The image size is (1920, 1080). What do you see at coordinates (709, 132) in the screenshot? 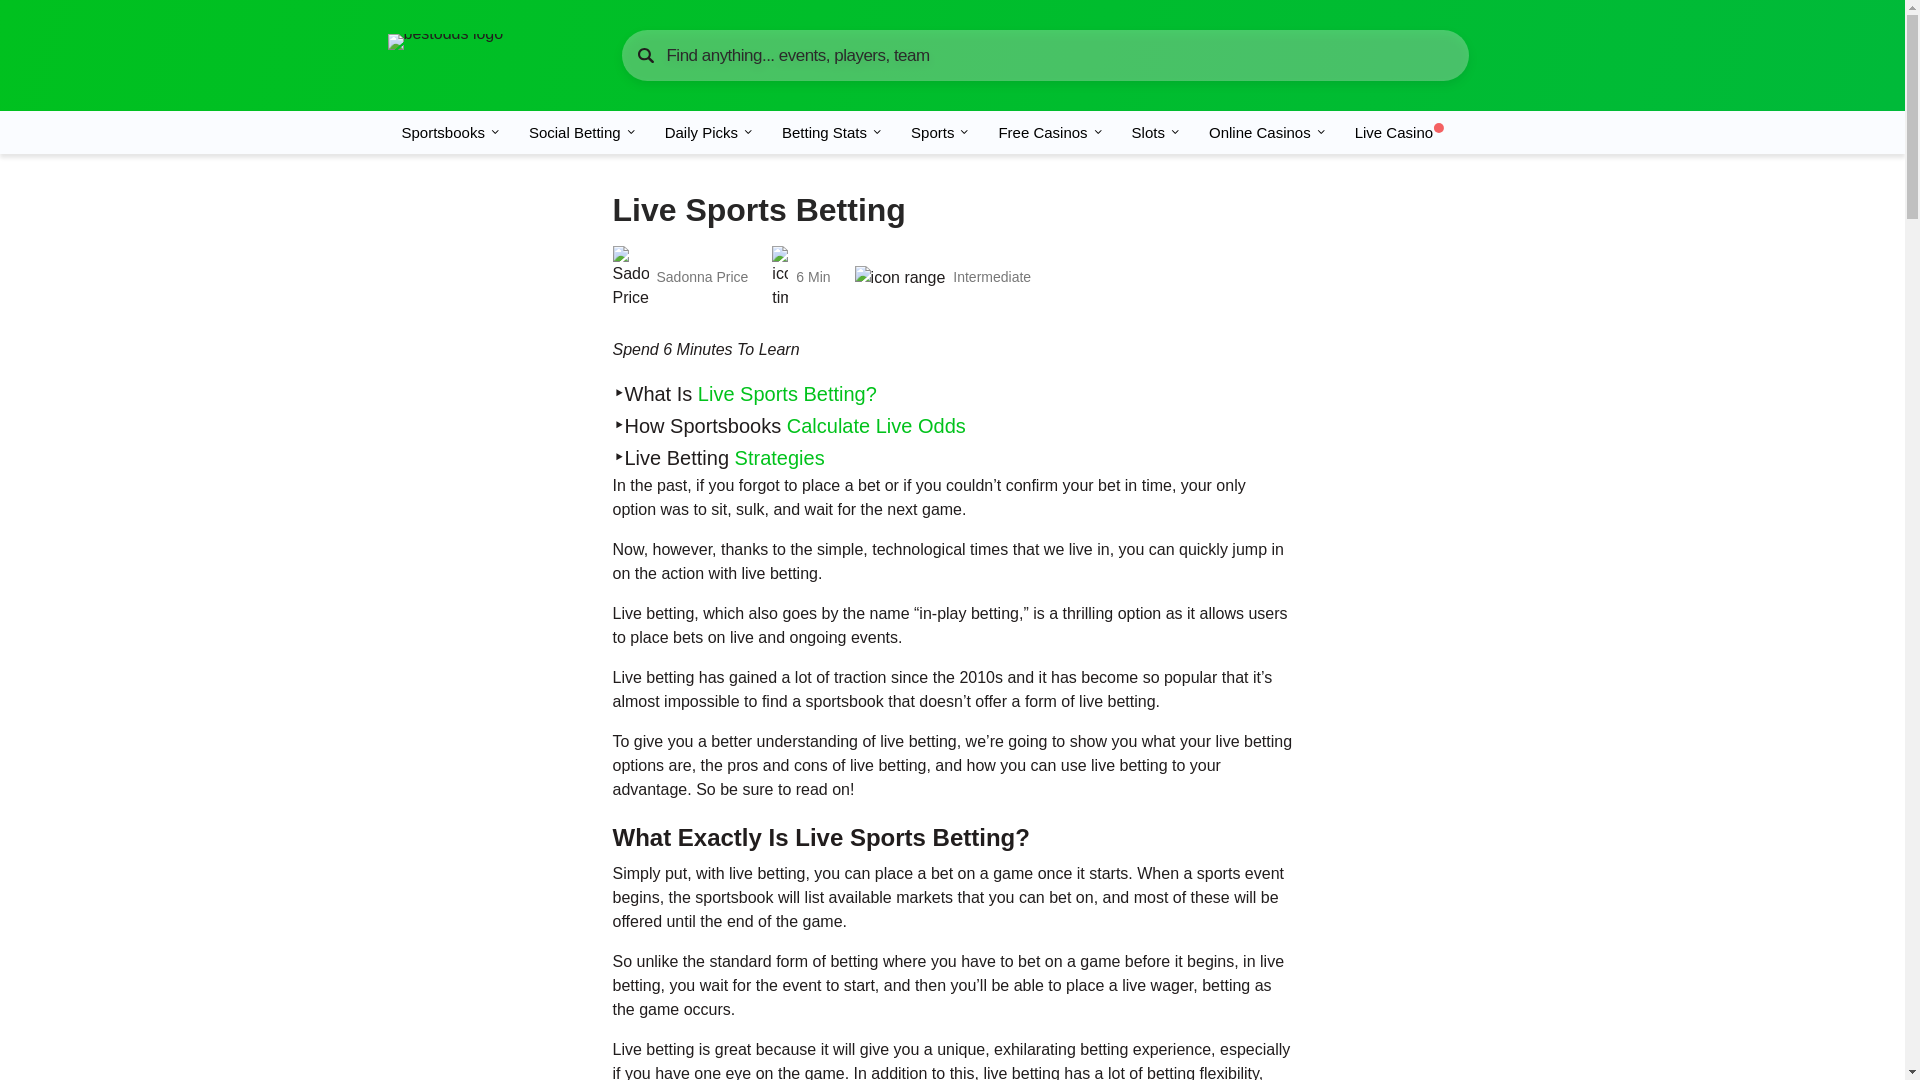
I see `Daily Picks` at bounding box center [709, 132].